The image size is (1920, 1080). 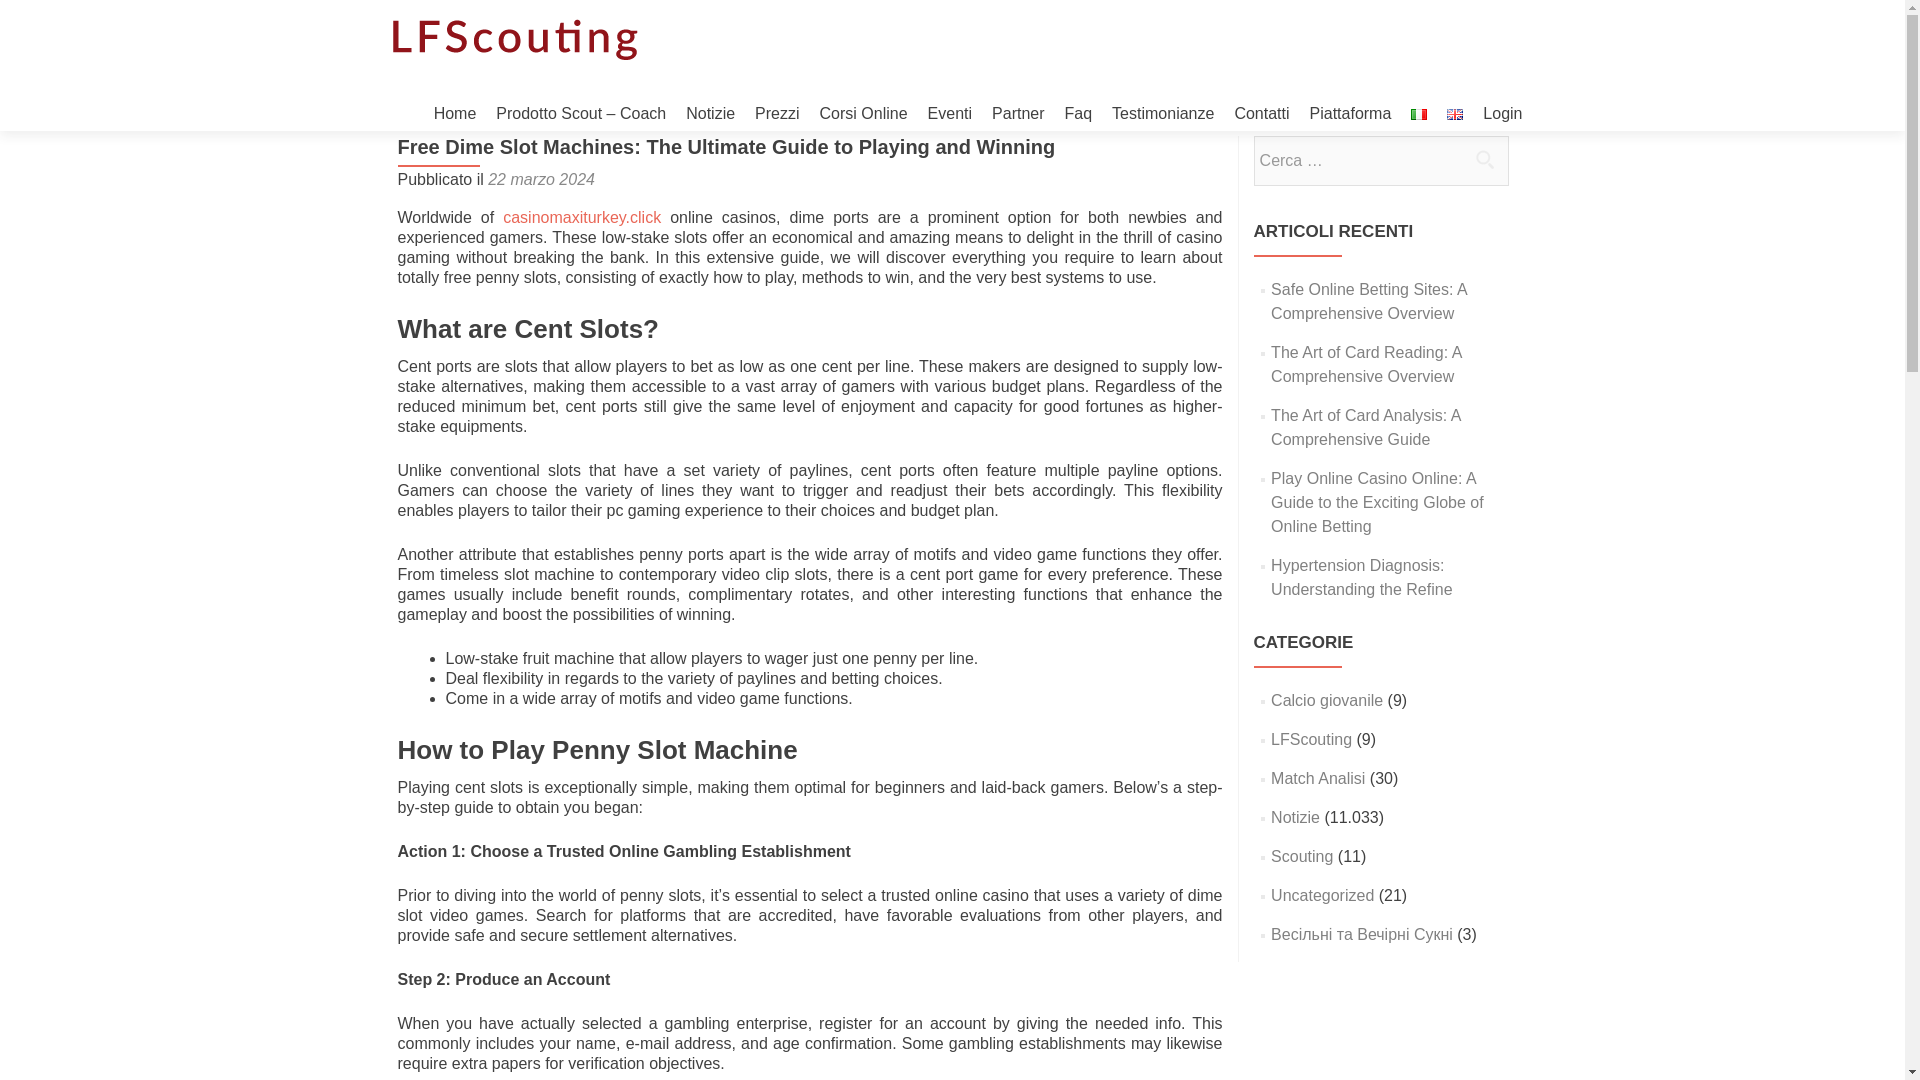 I want to click on The Art of Card Reading: A Comprehensive Overview, so click(x=1366, y=364).